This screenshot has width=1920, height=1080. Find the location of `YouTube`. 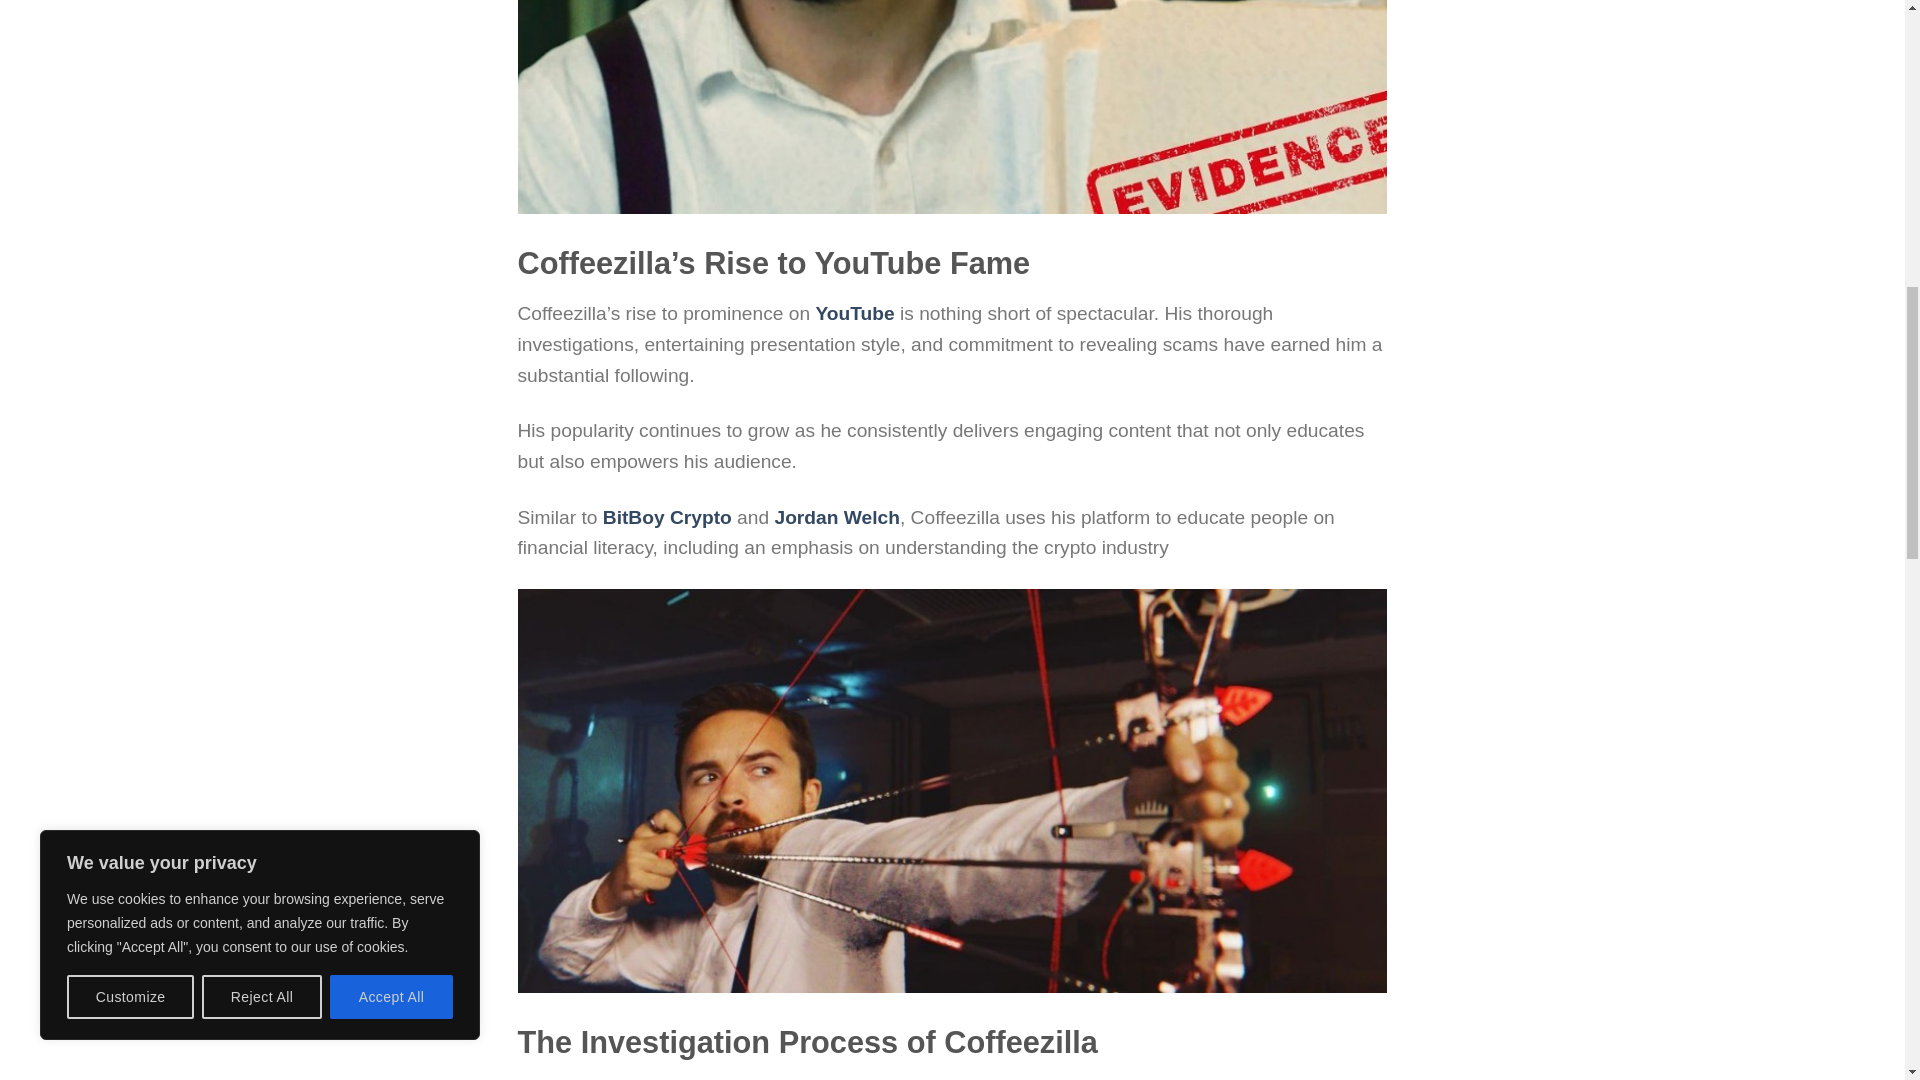

YouTube is located at coordinates (854, 314).